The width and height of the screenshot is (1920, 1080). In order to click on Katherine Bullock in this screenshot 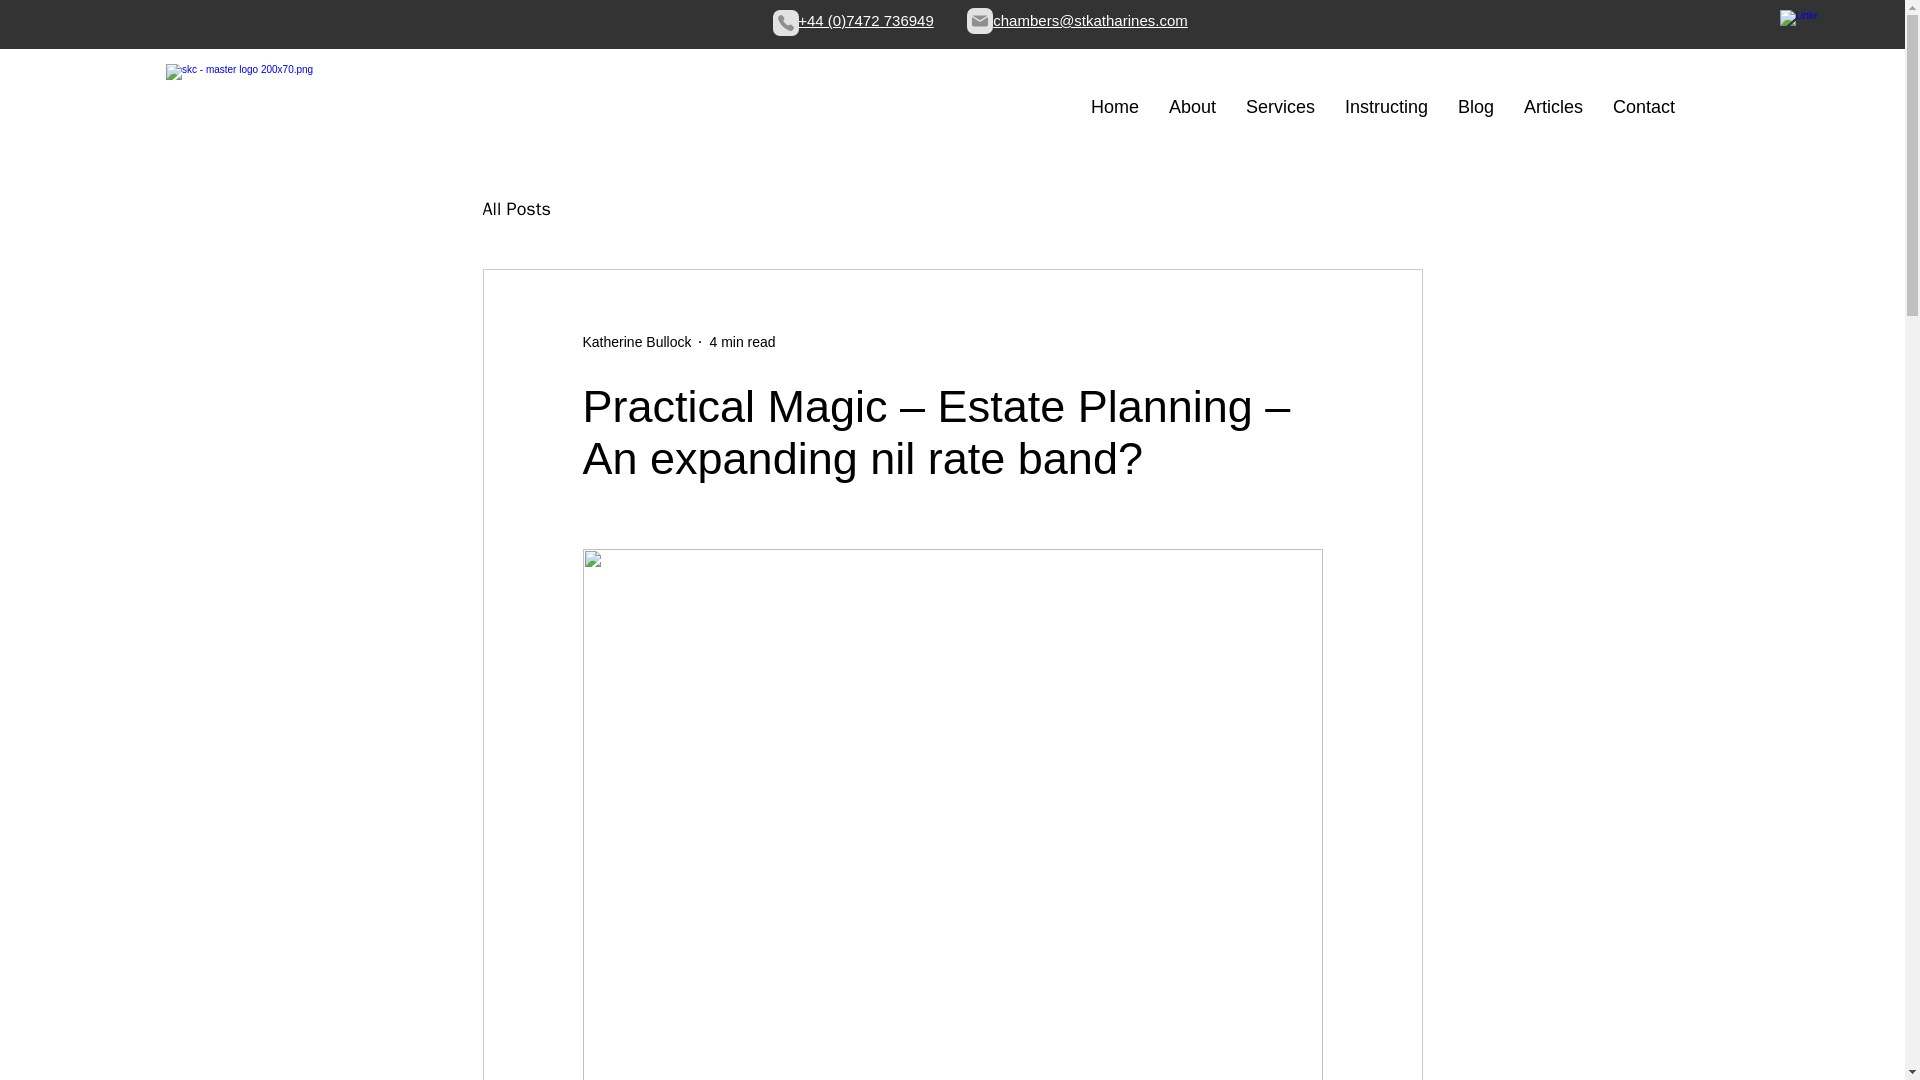, I will do `click(636, 342)`.